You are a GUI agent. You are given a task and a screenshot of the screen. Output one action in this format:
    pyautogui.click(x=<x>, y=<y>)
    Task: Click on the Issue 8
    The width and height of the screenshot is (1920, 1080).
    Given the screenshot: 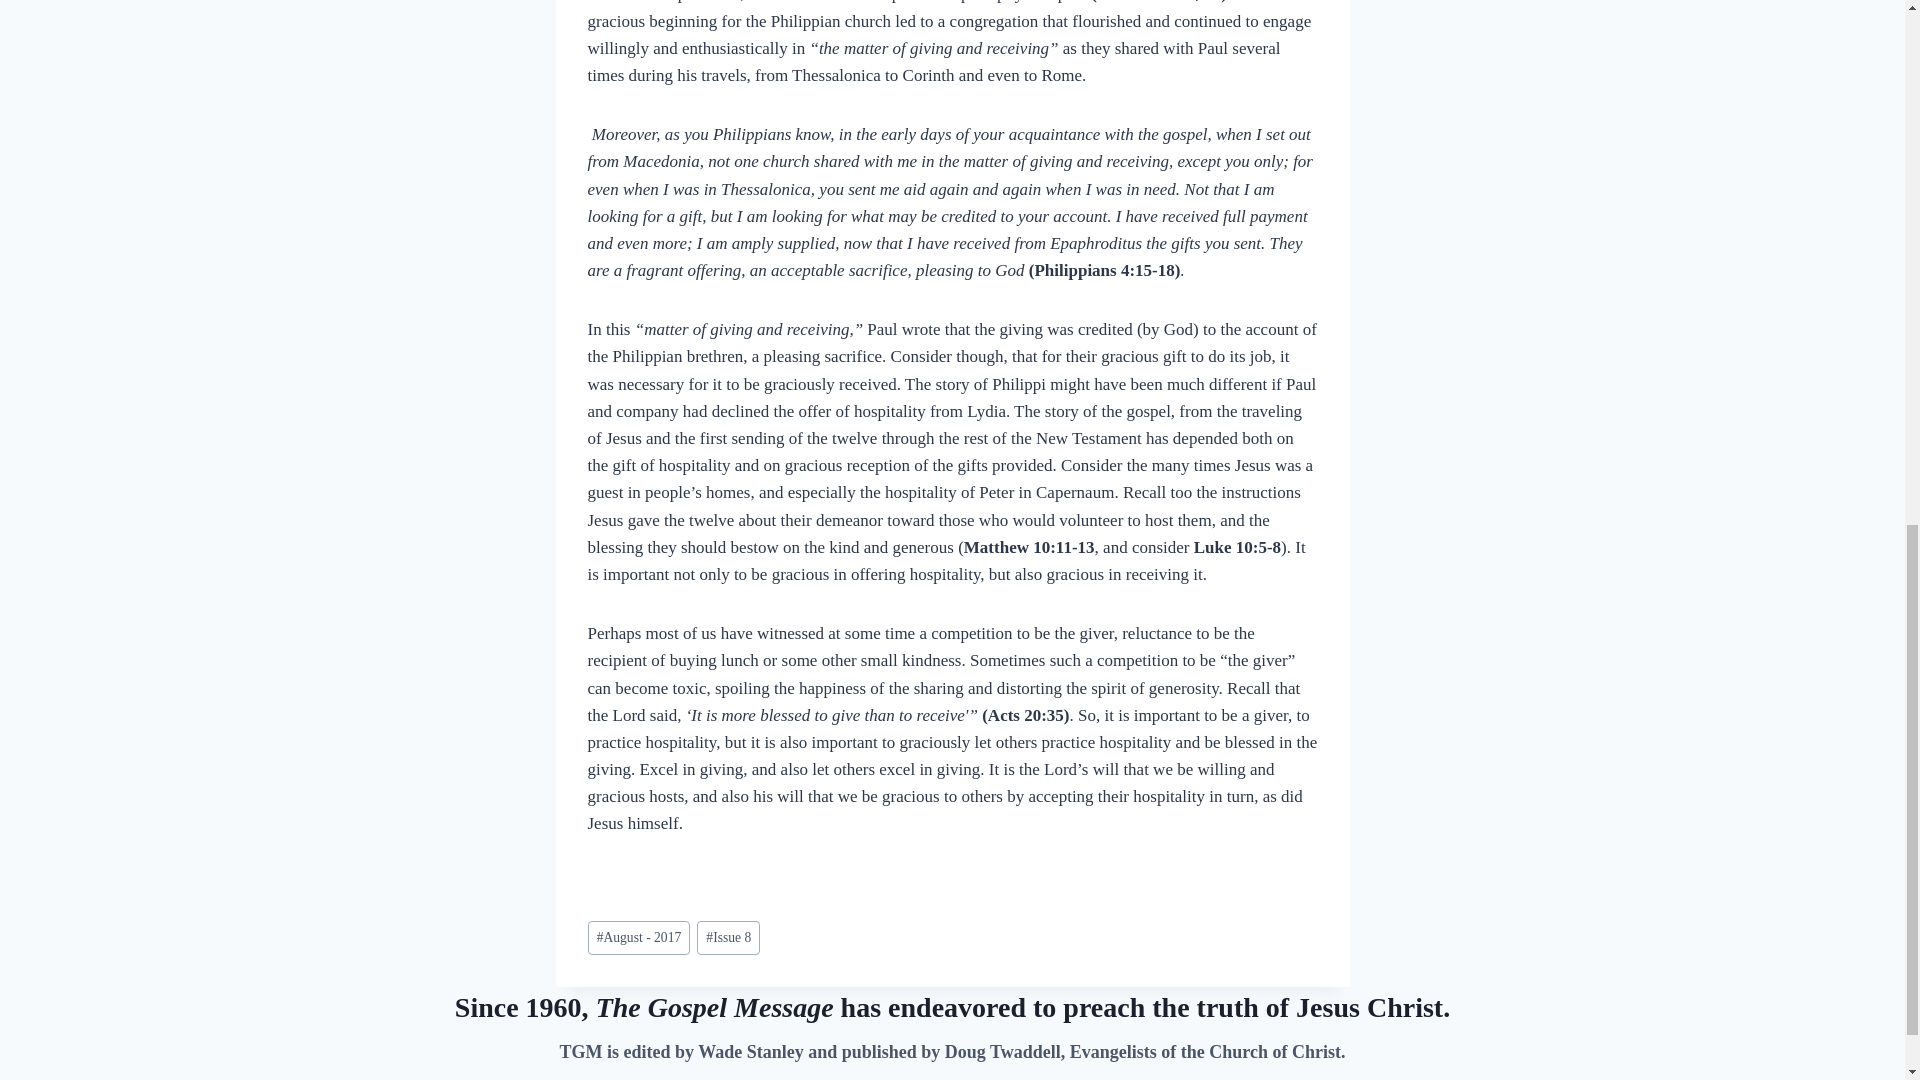 What is the action you would take?
    pyautogui.click(x=728, y=938)
    